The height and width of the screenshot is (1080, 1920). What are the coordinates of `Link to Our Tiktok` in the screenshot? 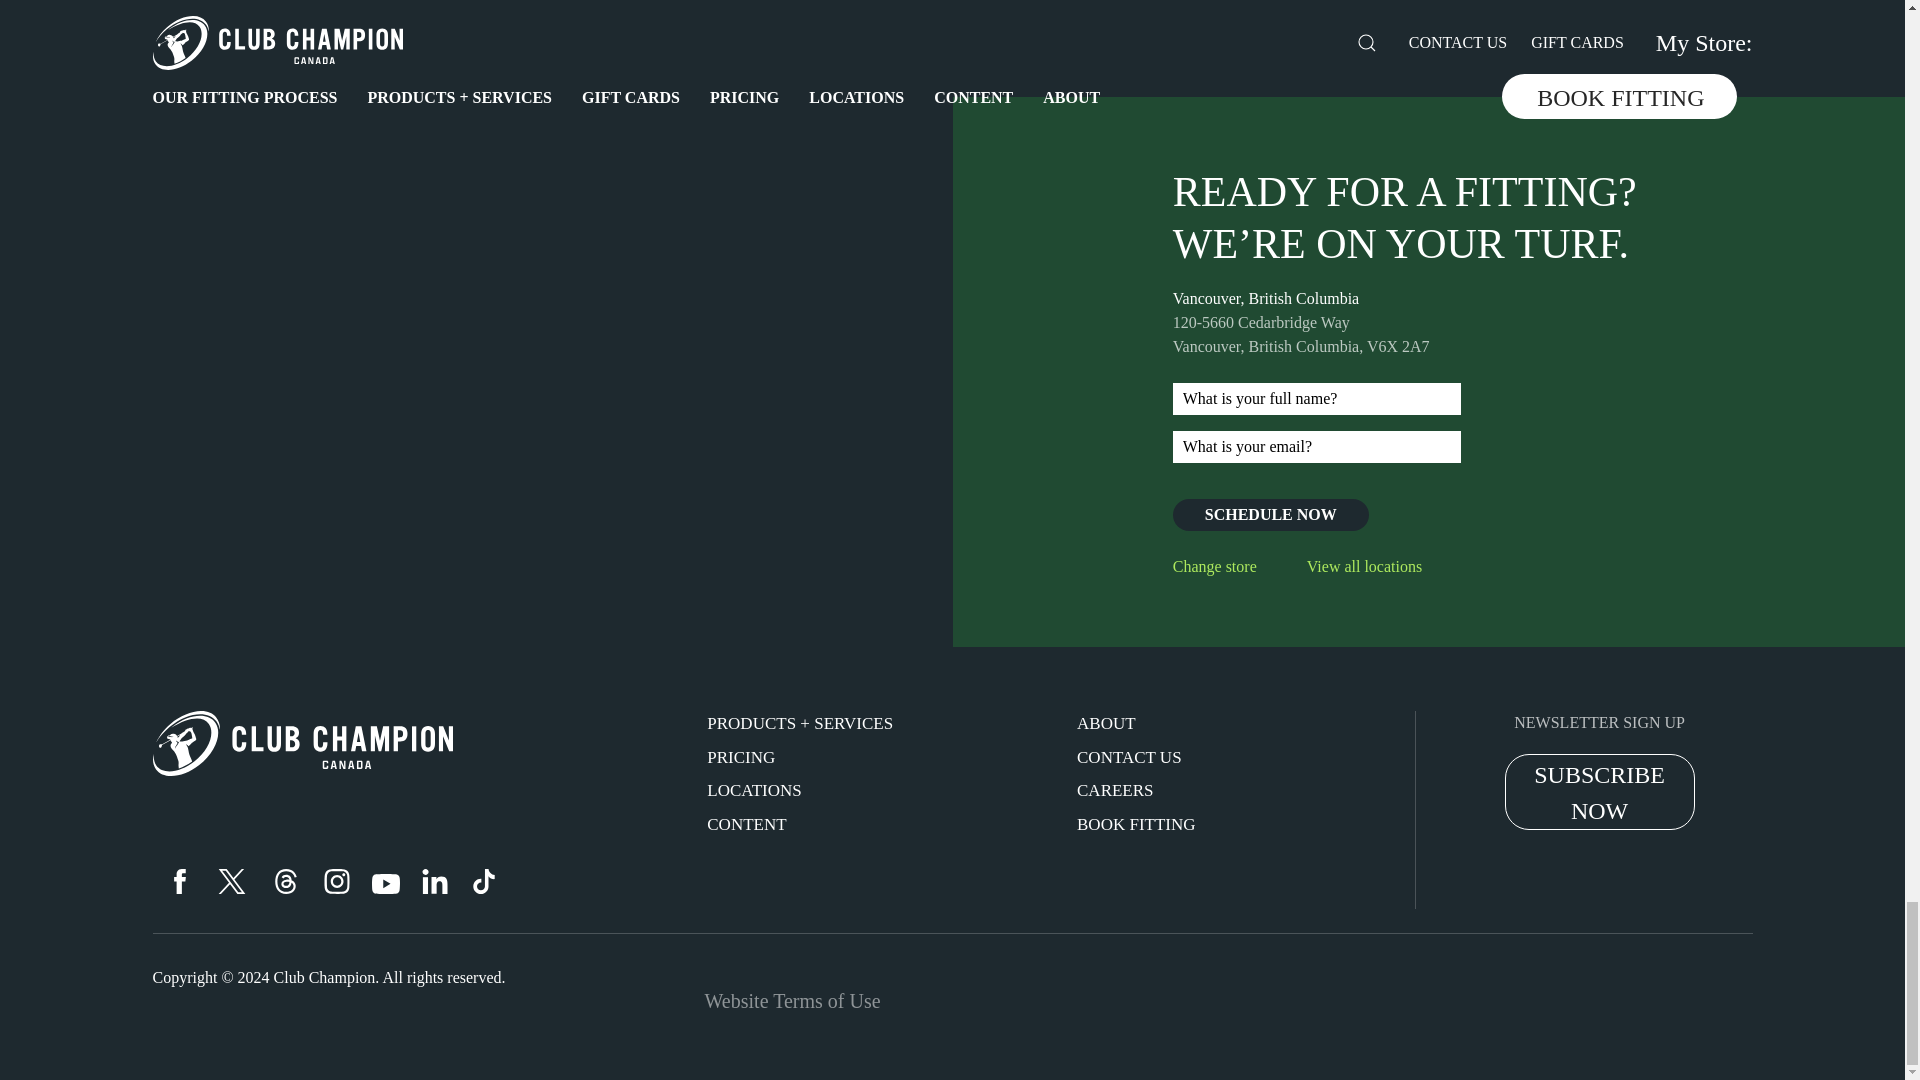 It's located at (484, 882).